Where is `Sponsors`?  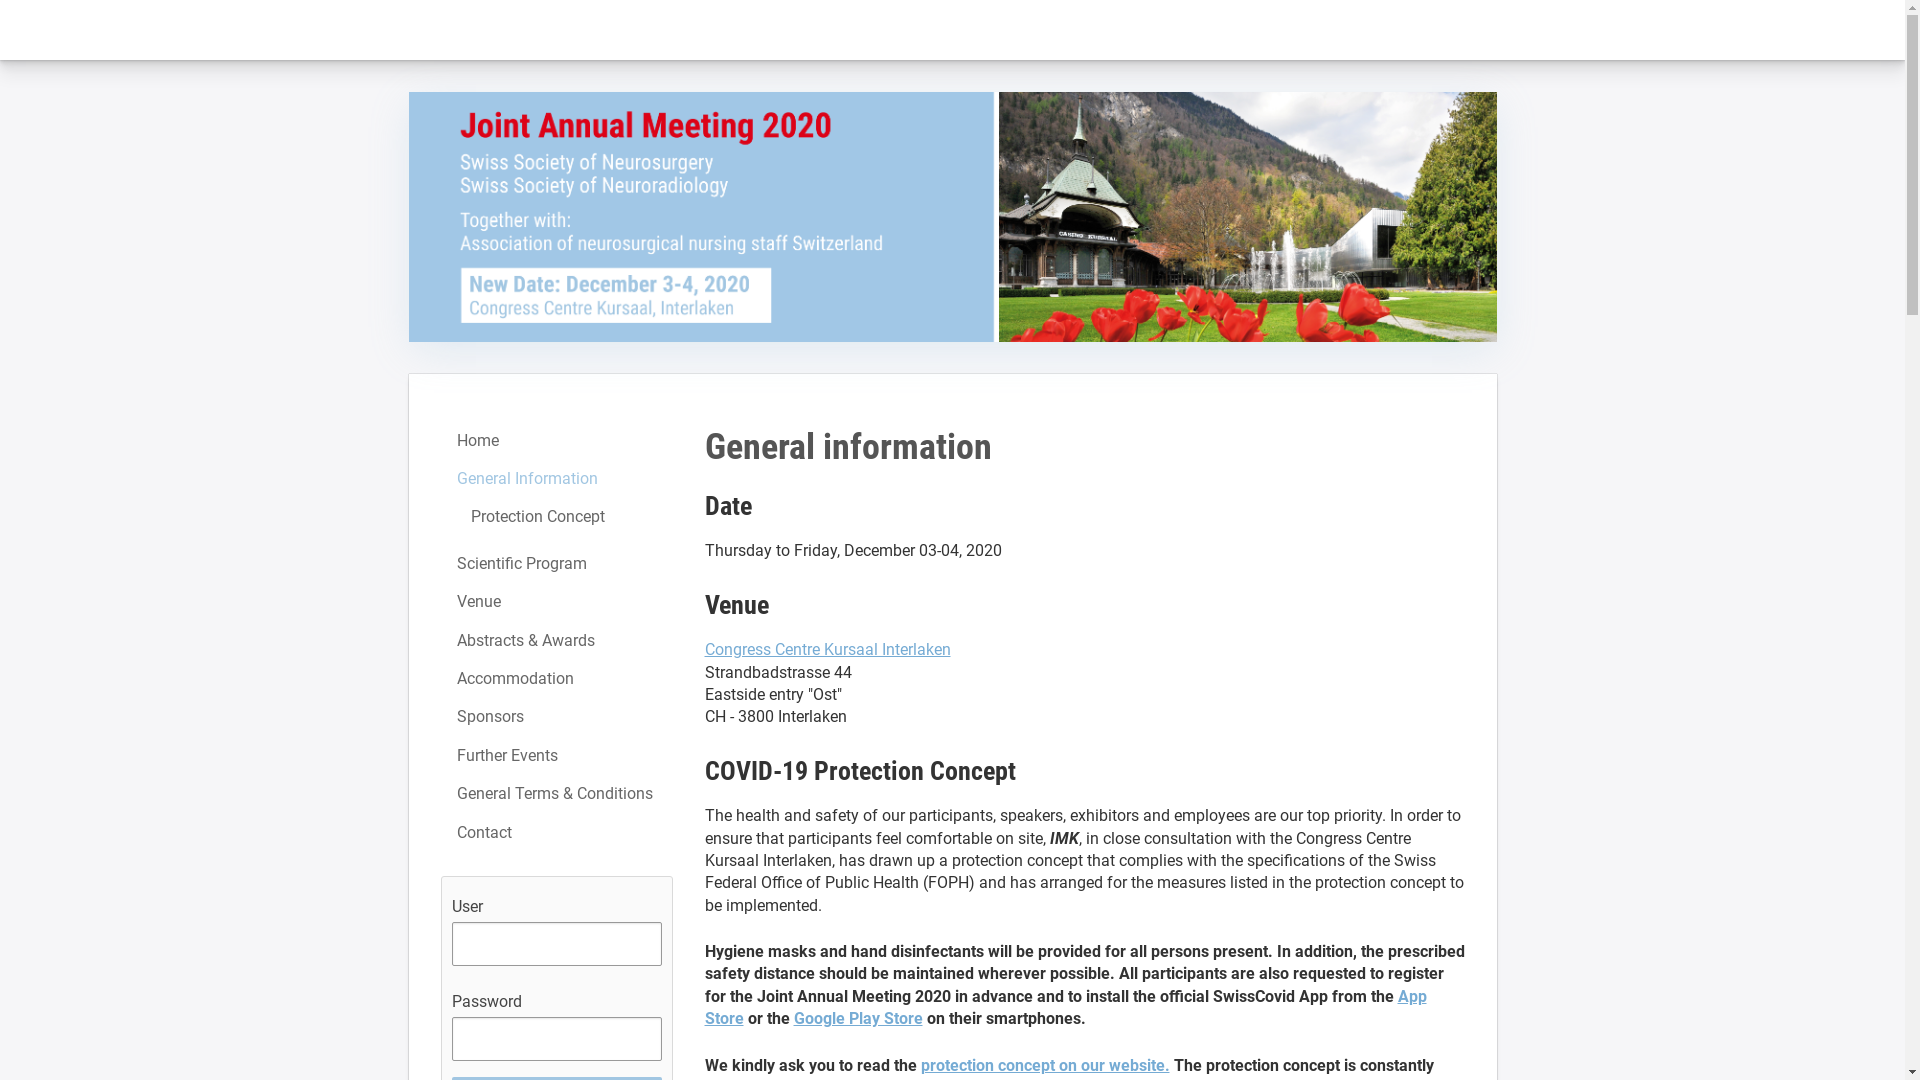
Sponsors is located at coordinates (556, 717).